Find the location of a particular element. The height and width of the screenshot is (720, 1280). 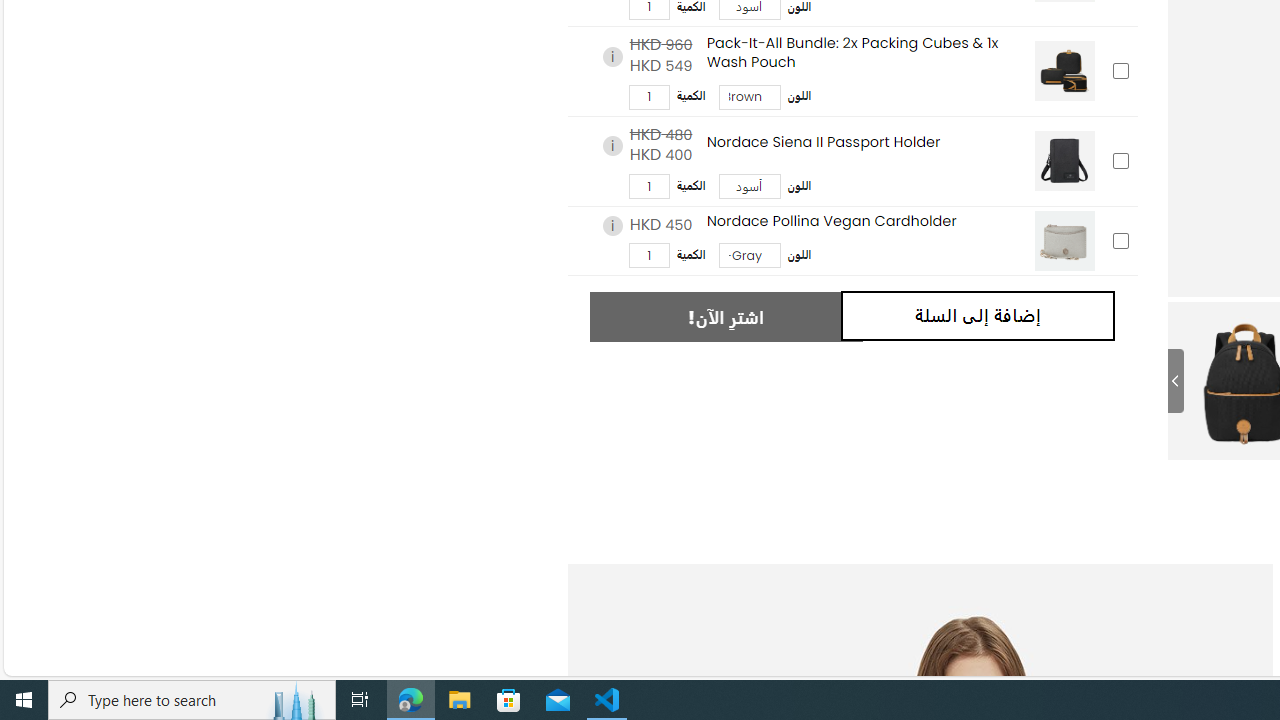

Nordace Pollina Vegan Cardholder is located at coordinates (1064, 240).